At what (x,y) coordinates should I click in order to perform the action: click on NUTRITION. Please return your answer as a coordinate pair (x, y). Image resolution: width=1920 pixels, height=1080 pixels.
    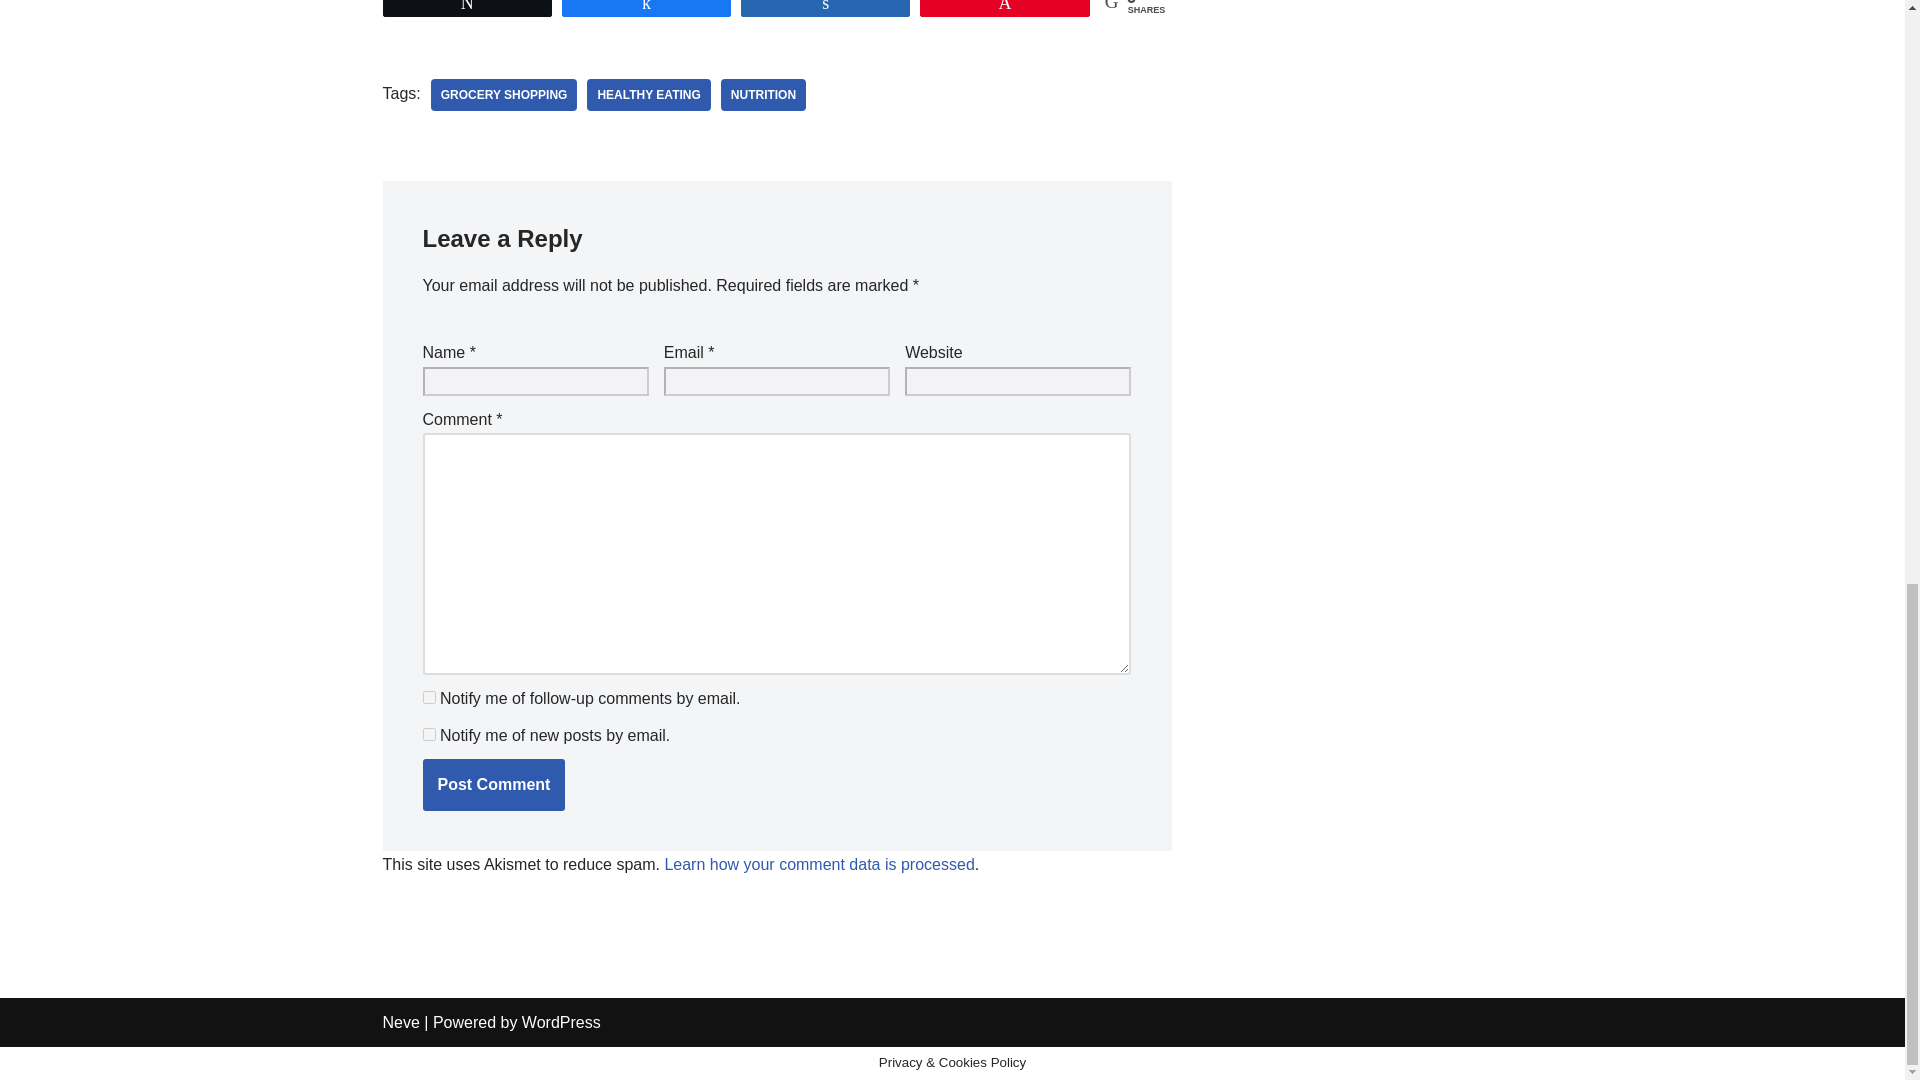
    Looking at the image, I should click on (764, 94).